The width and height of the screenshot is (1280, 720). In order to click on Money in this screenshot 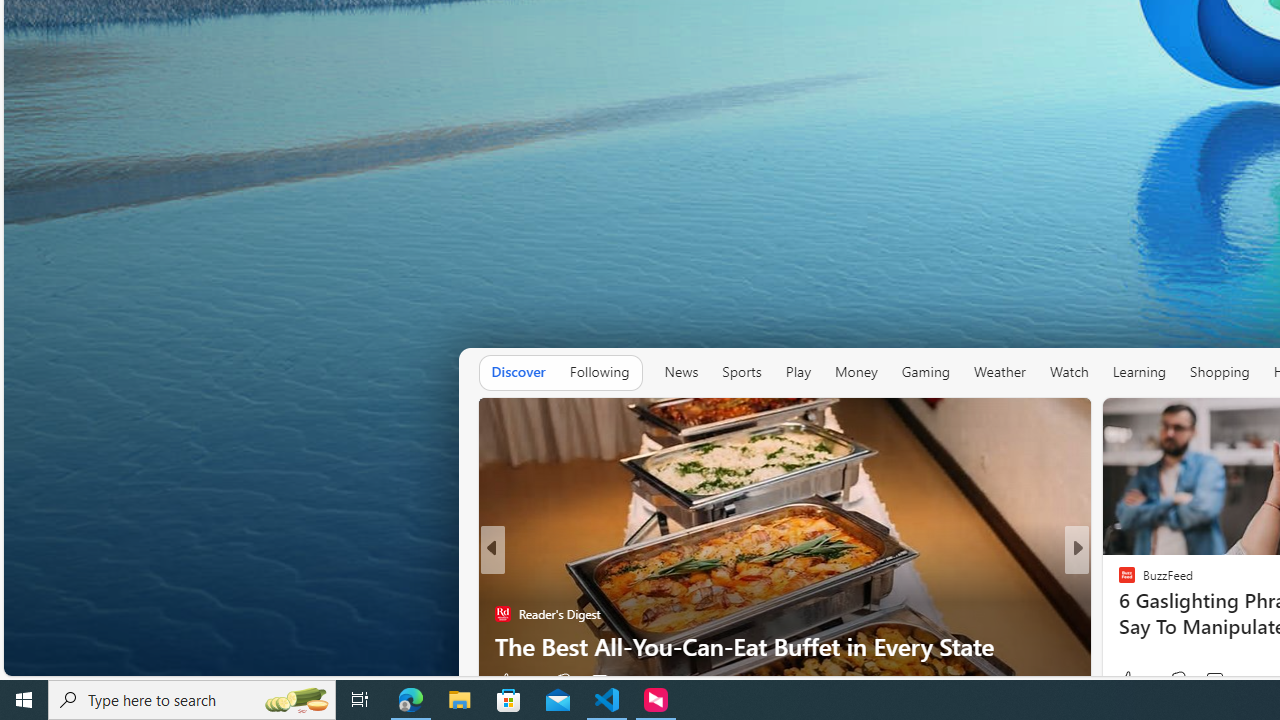, I will do `click(855, 372)`.